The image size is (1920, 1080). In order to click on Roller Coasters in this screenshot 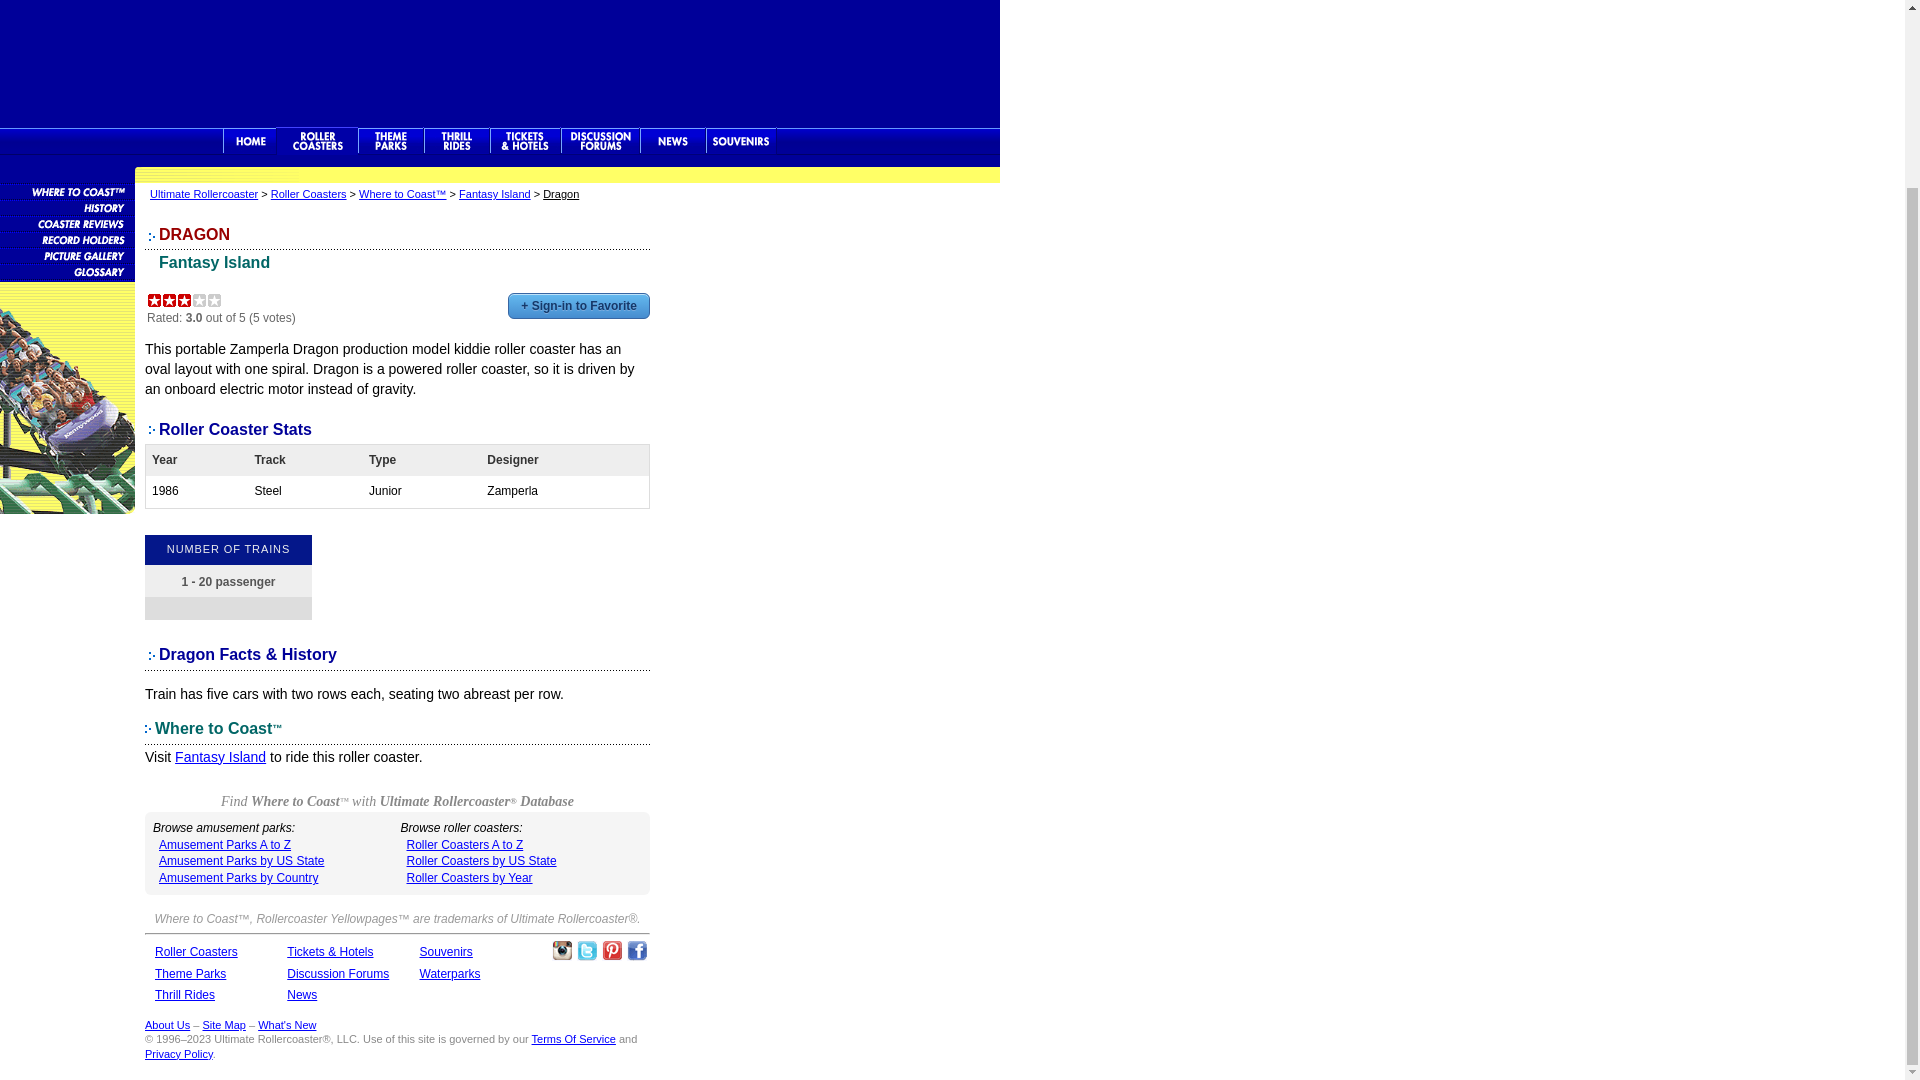, I will do `click(196, 952)`.